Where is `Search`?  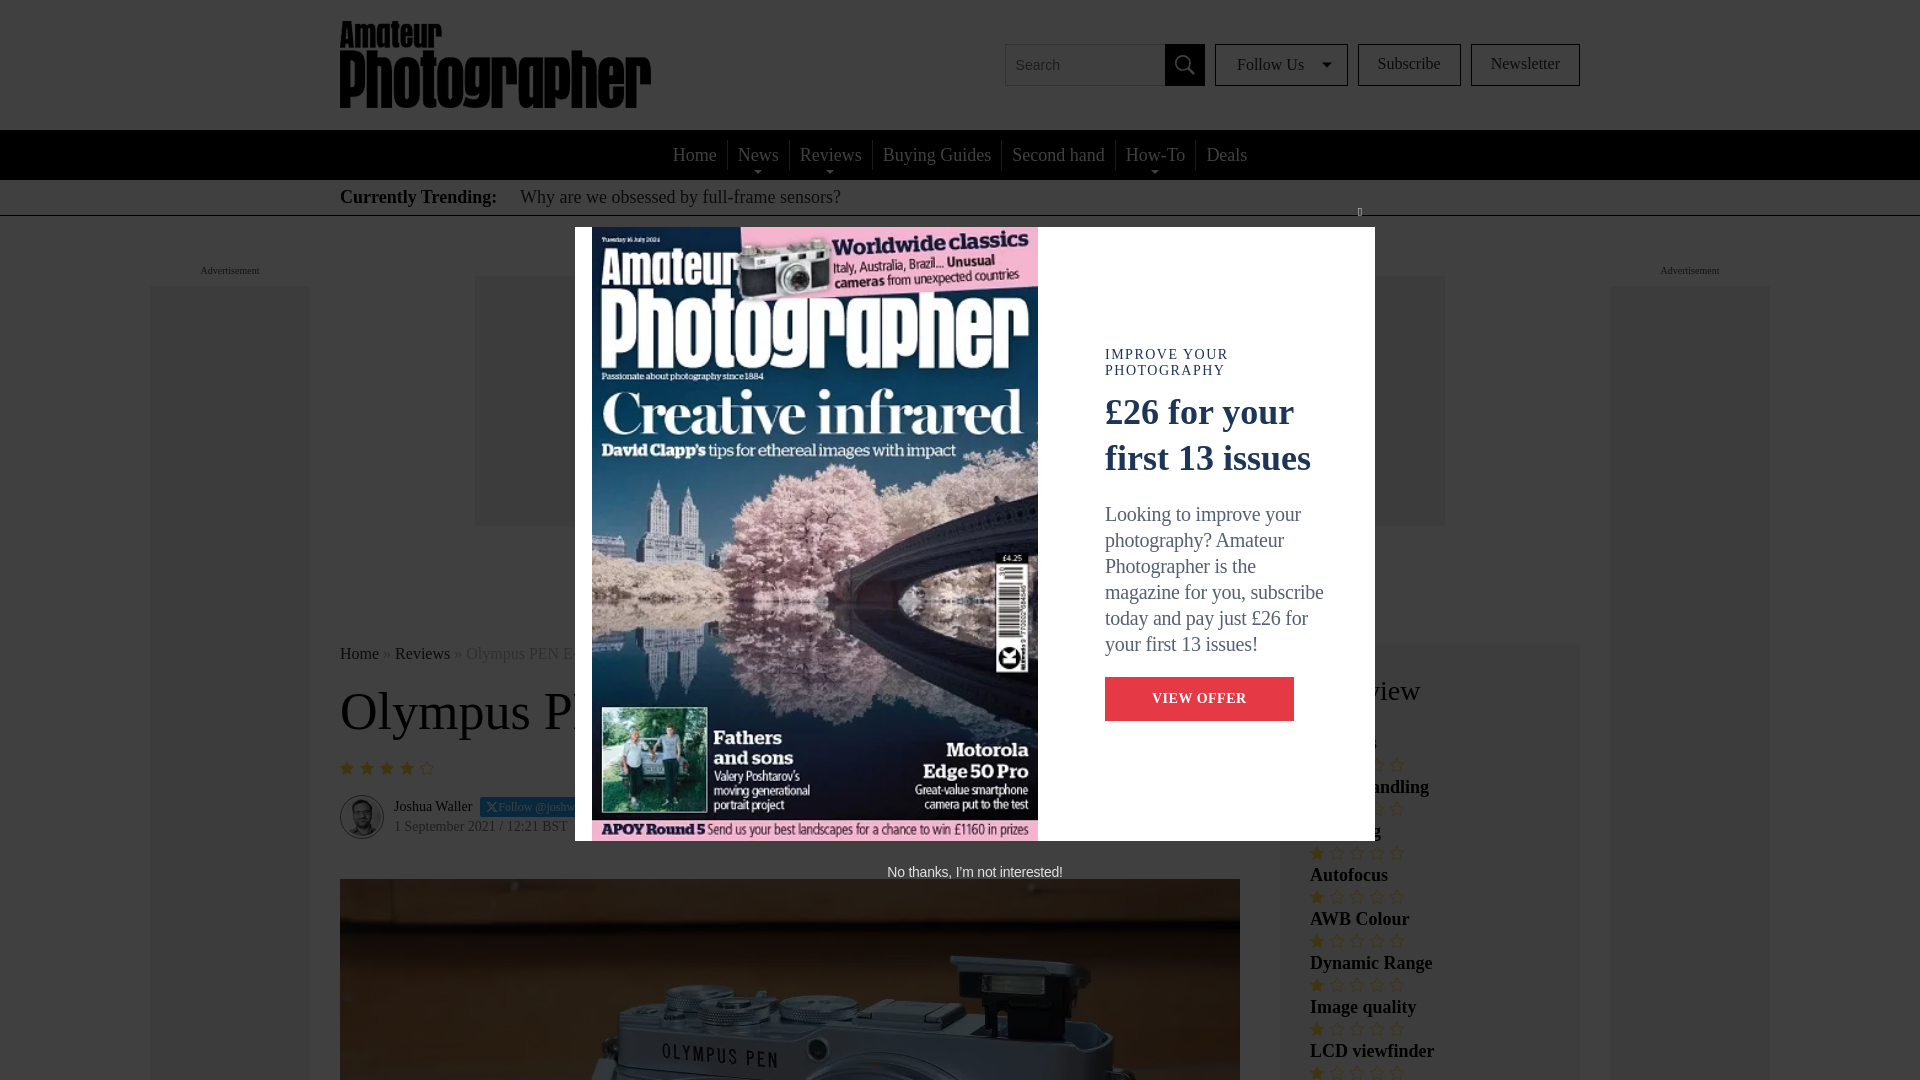
Search is located at coordinates (1185, 65).